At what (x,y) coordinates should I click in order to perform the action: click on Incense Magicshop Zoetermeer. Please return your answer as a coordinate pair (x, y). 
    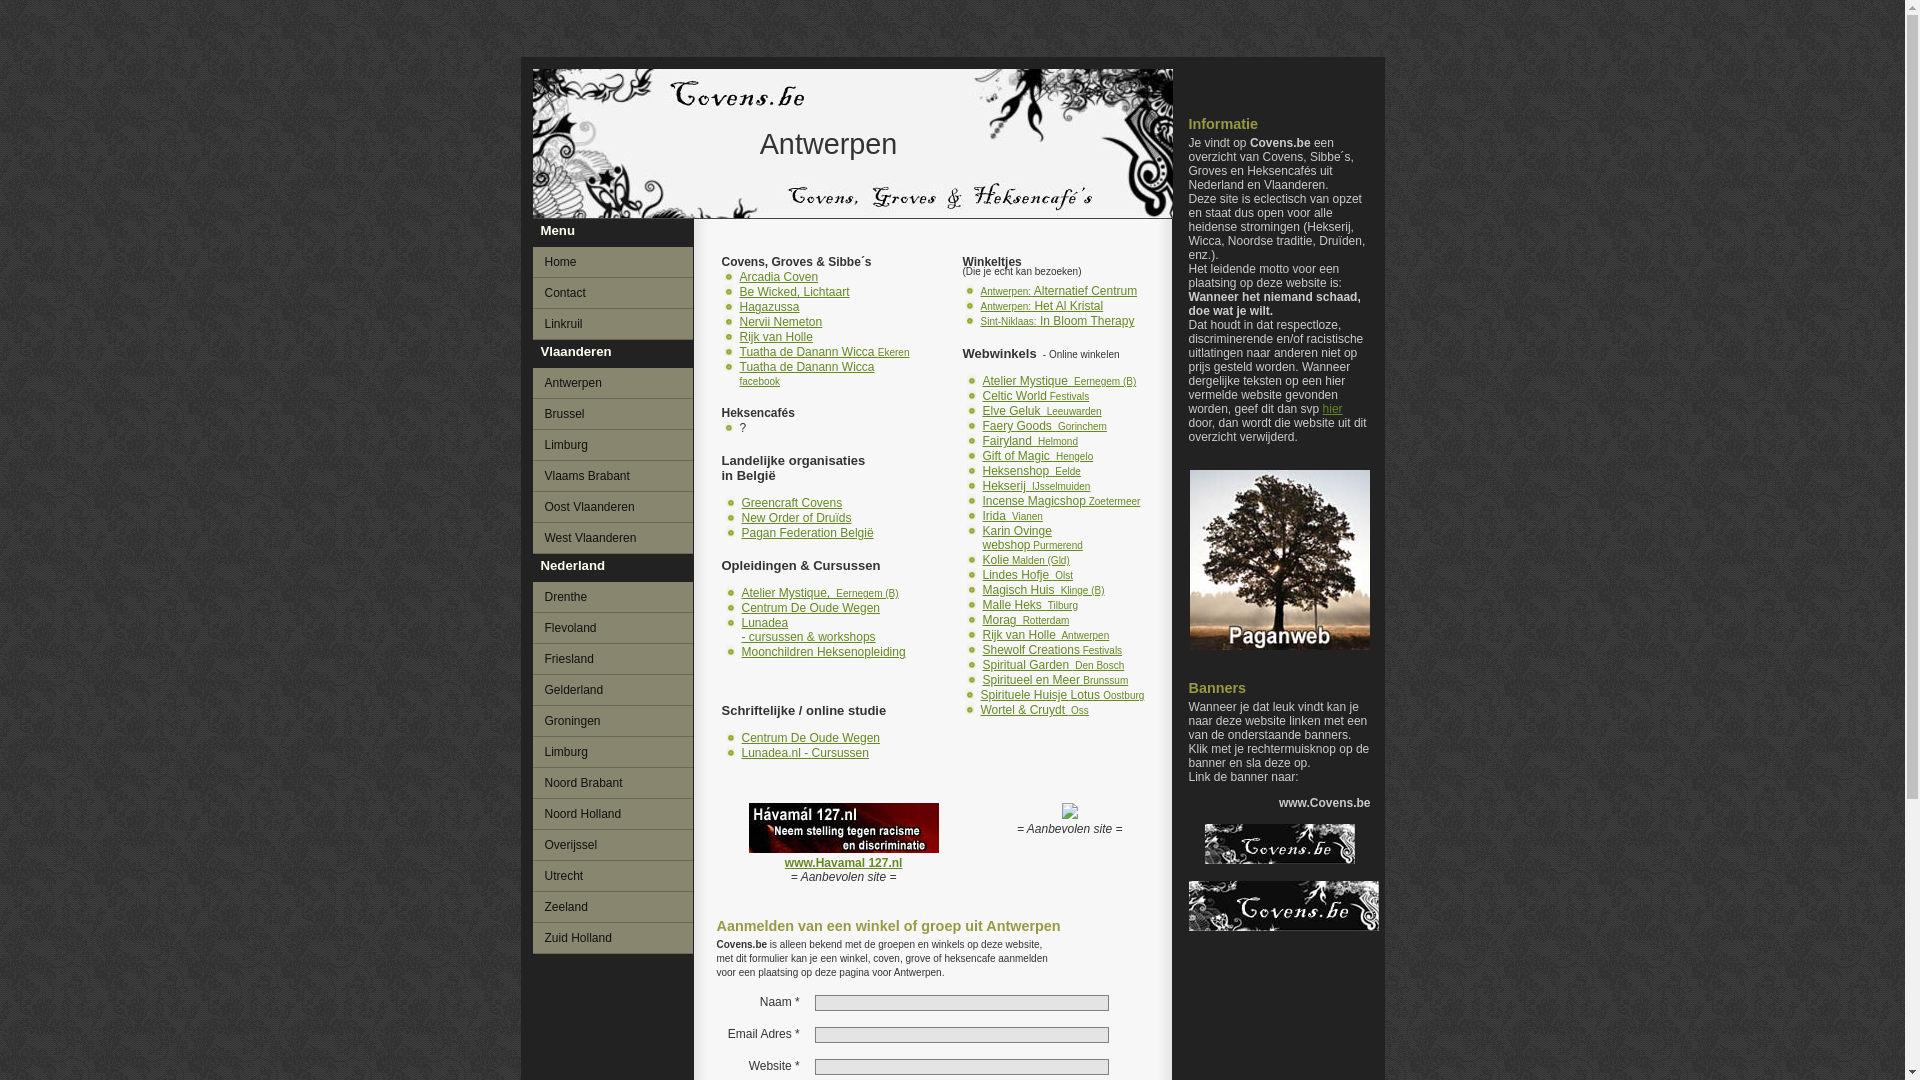
    Looking at the image, I should click on (1061, 501).